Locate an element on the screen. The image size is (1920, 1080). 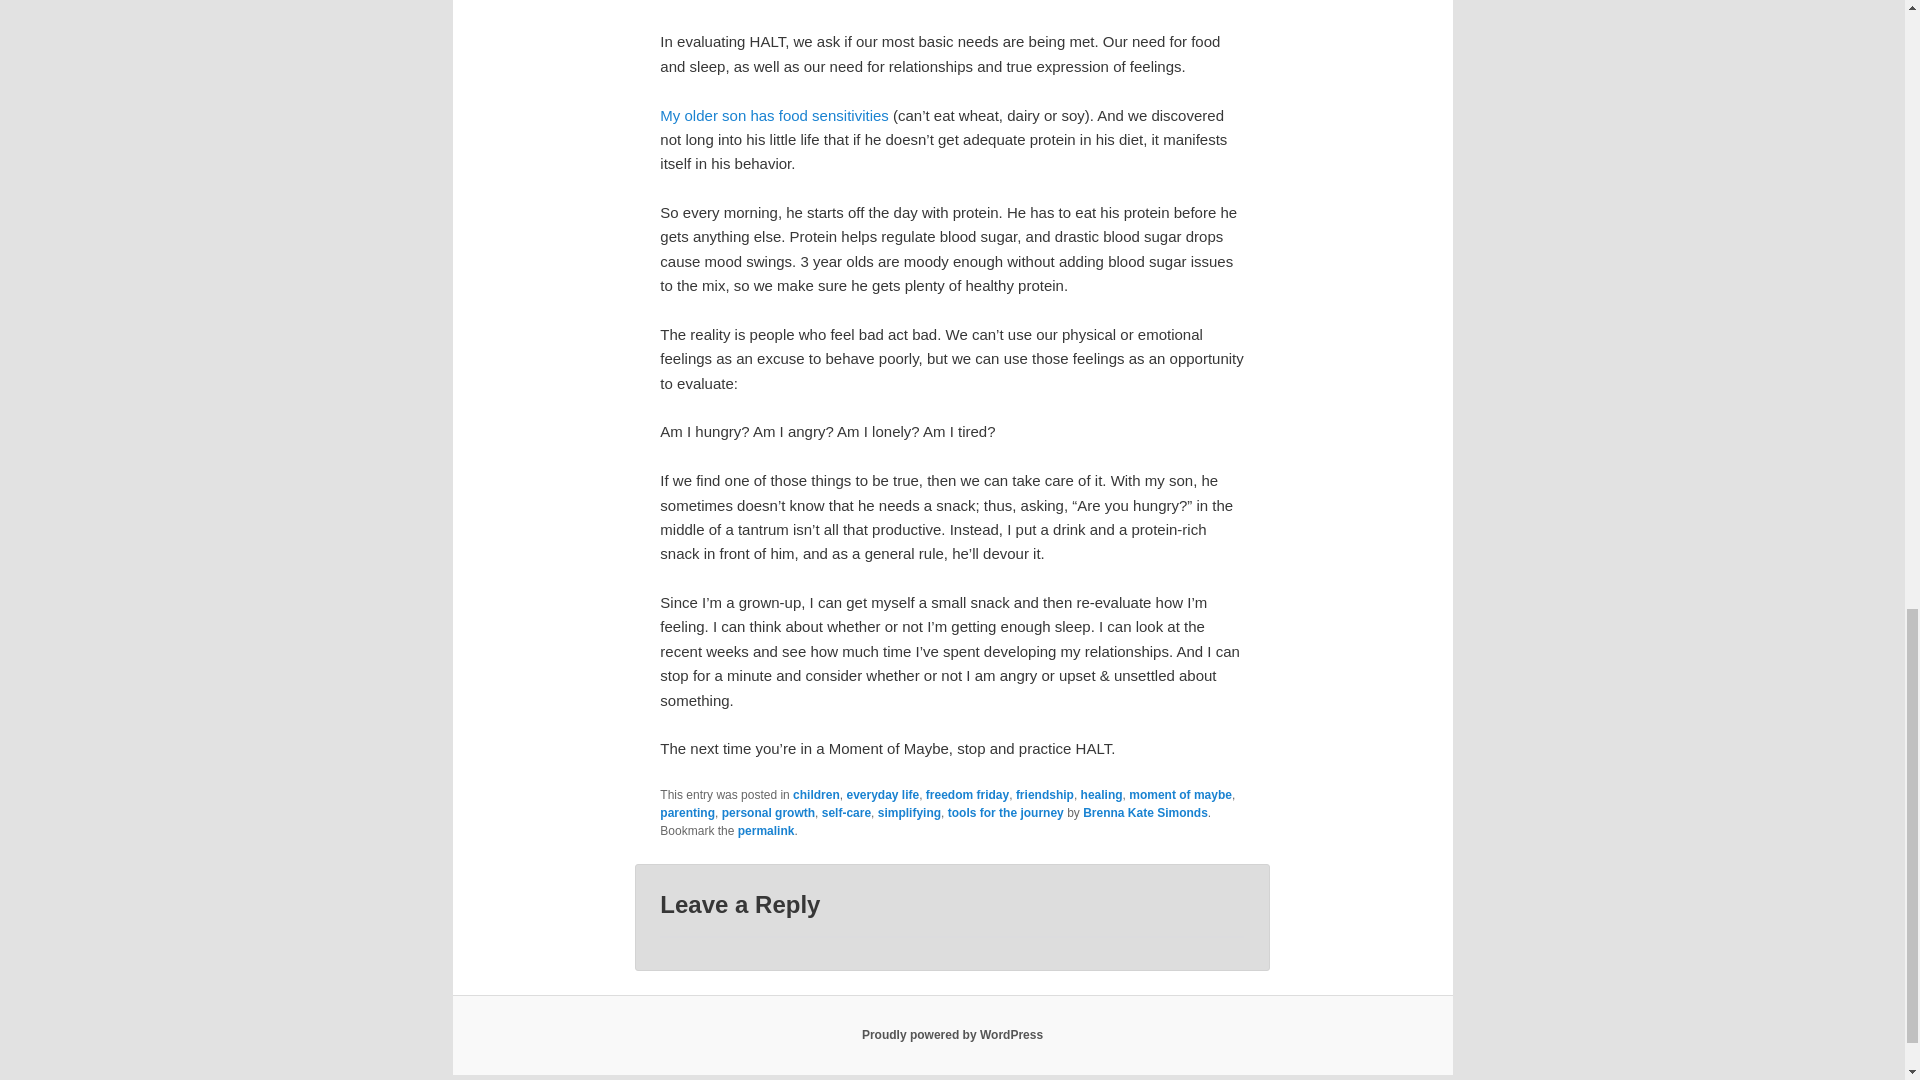
freedom friday is located at coordinates (967, 795).